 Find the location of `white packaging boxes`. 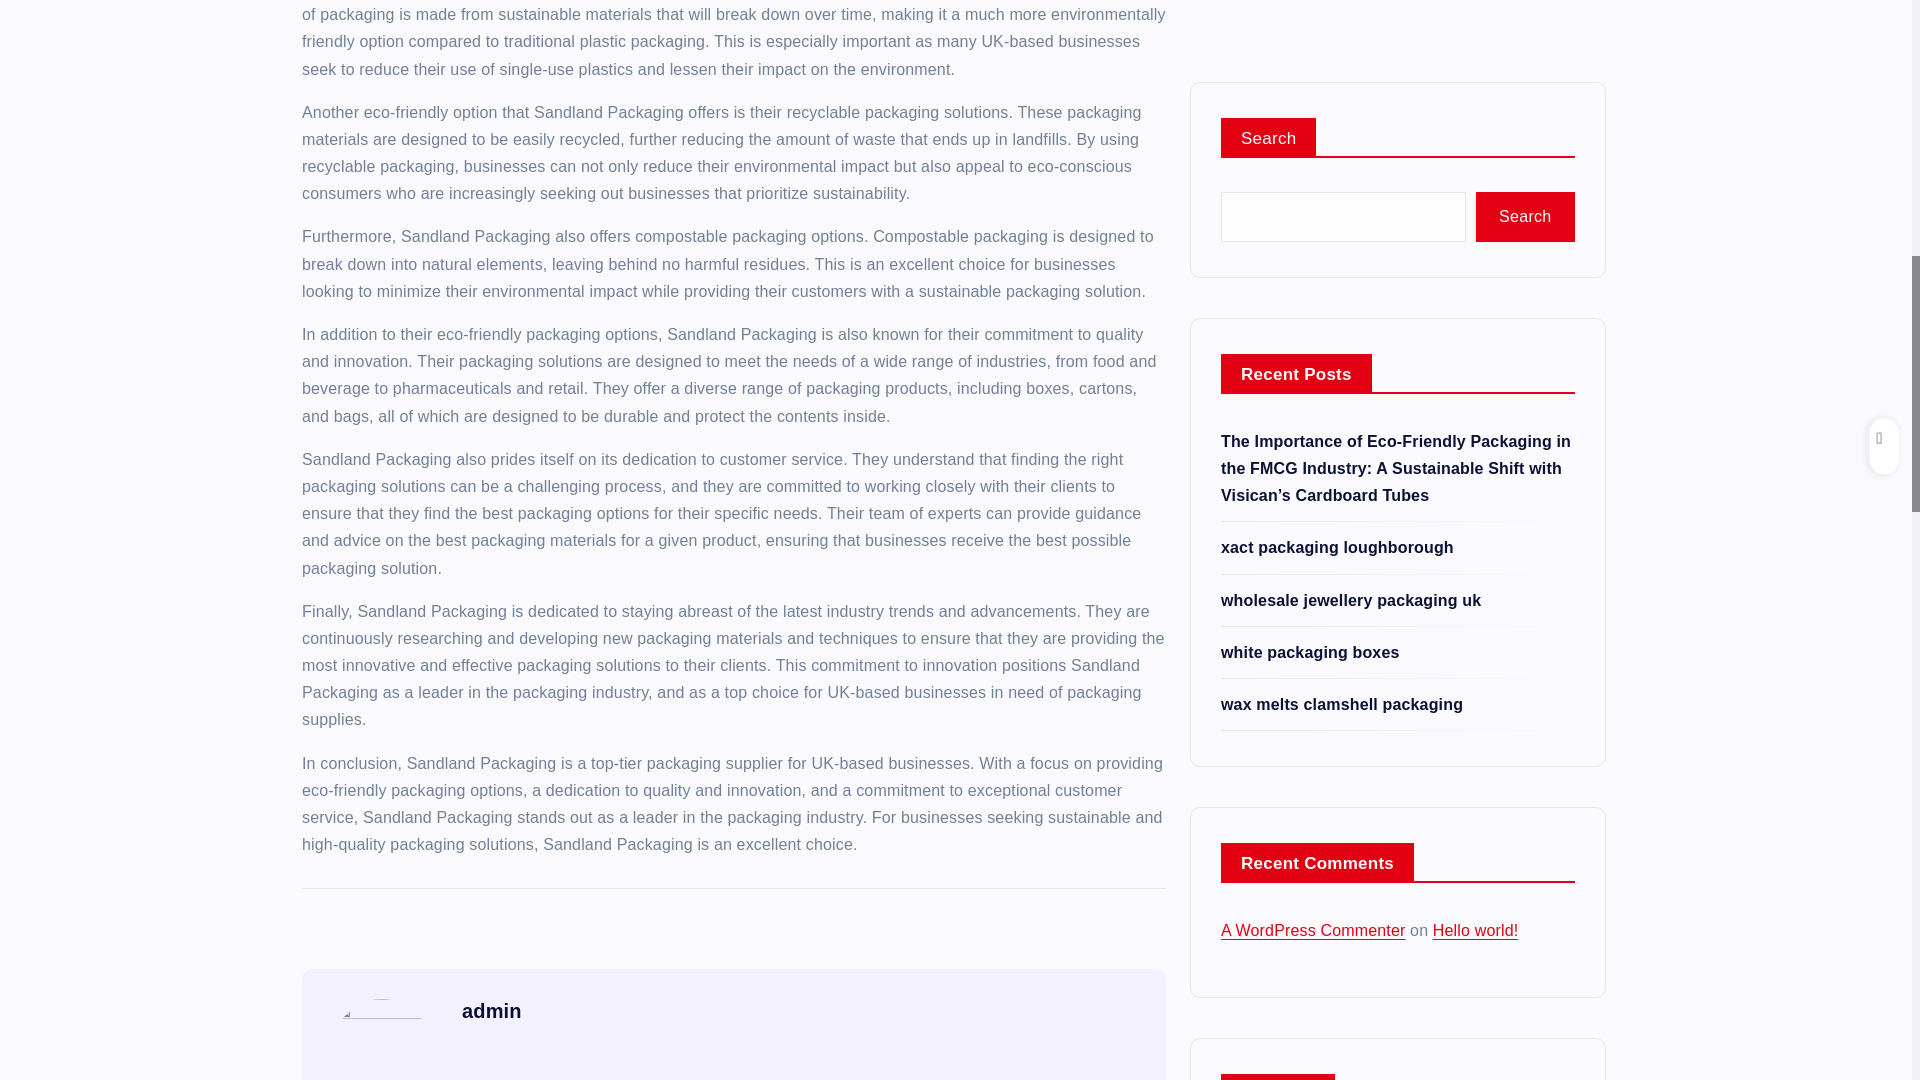

white packaging boxes is located at coordinates (1310, 144).